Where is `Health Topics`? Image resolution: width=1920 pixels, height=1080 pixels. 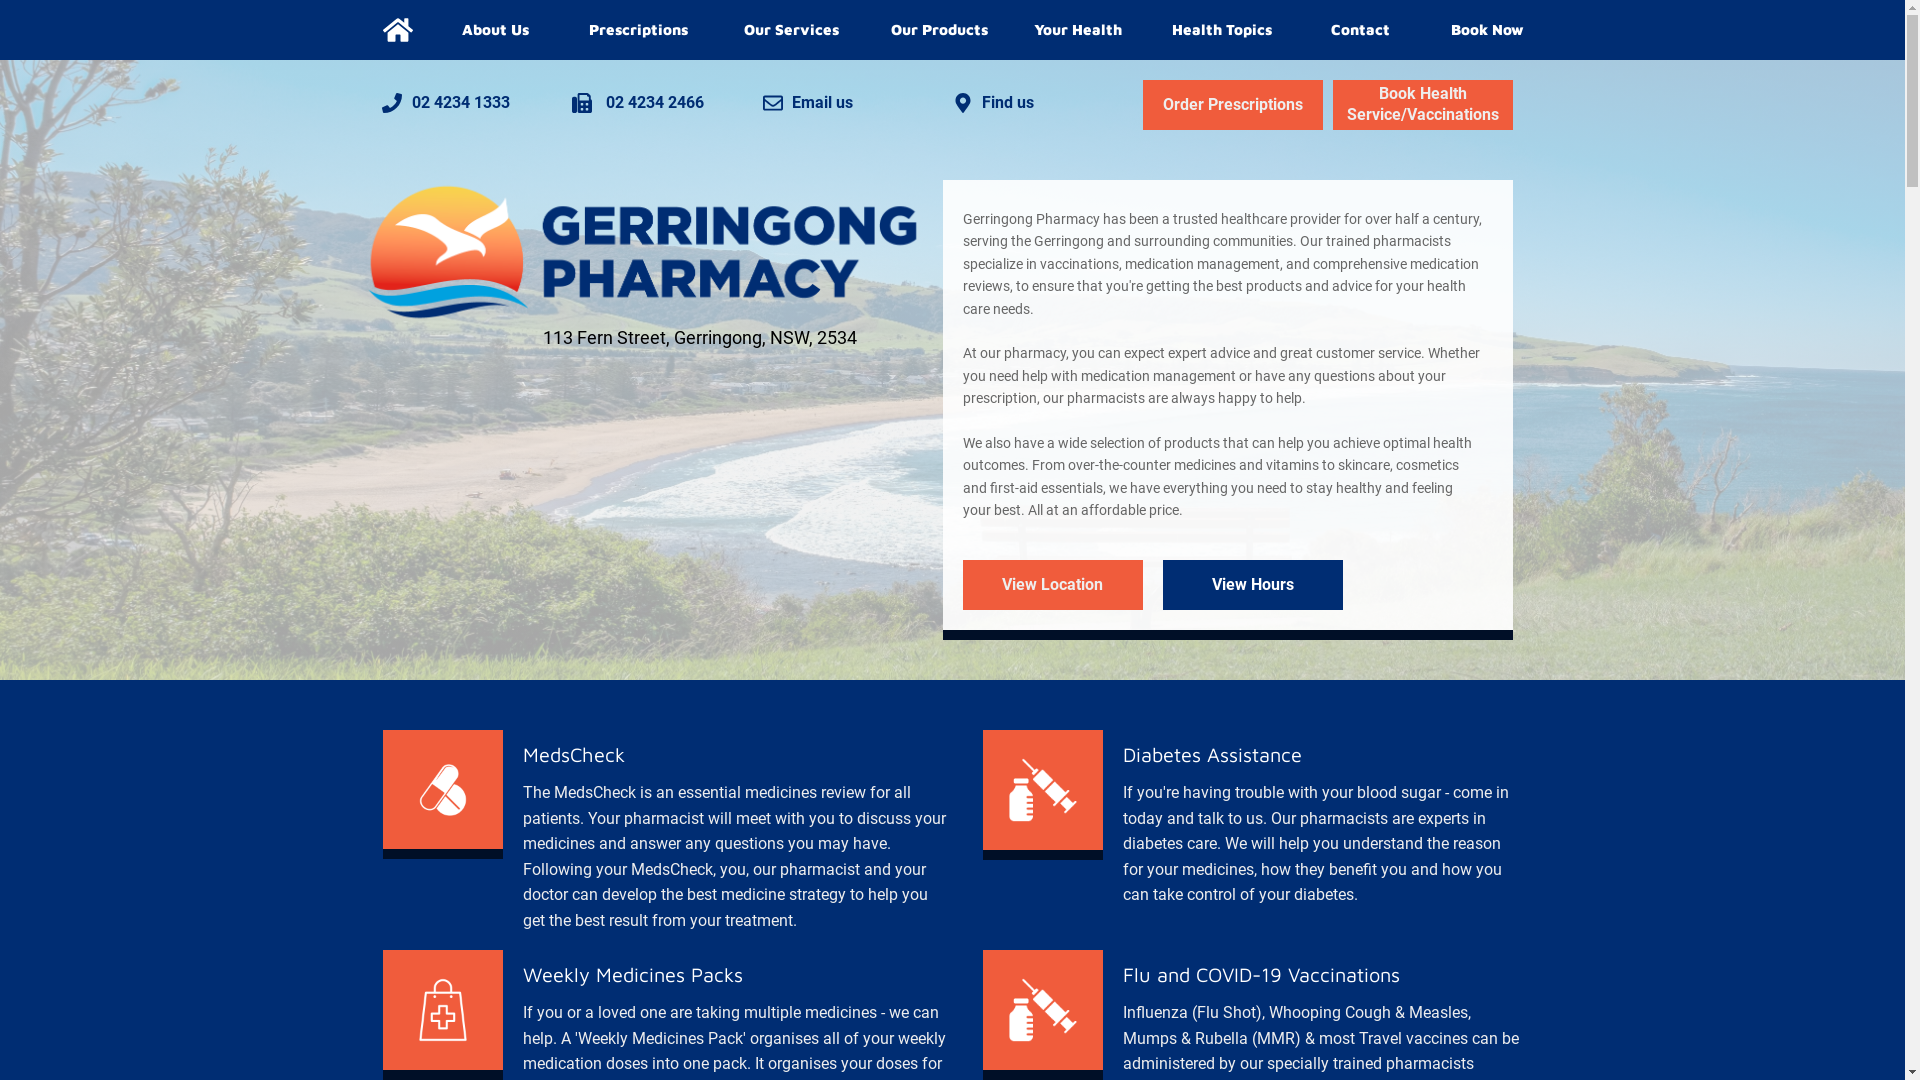 Health Topics is located at coordinates (1222, 30).